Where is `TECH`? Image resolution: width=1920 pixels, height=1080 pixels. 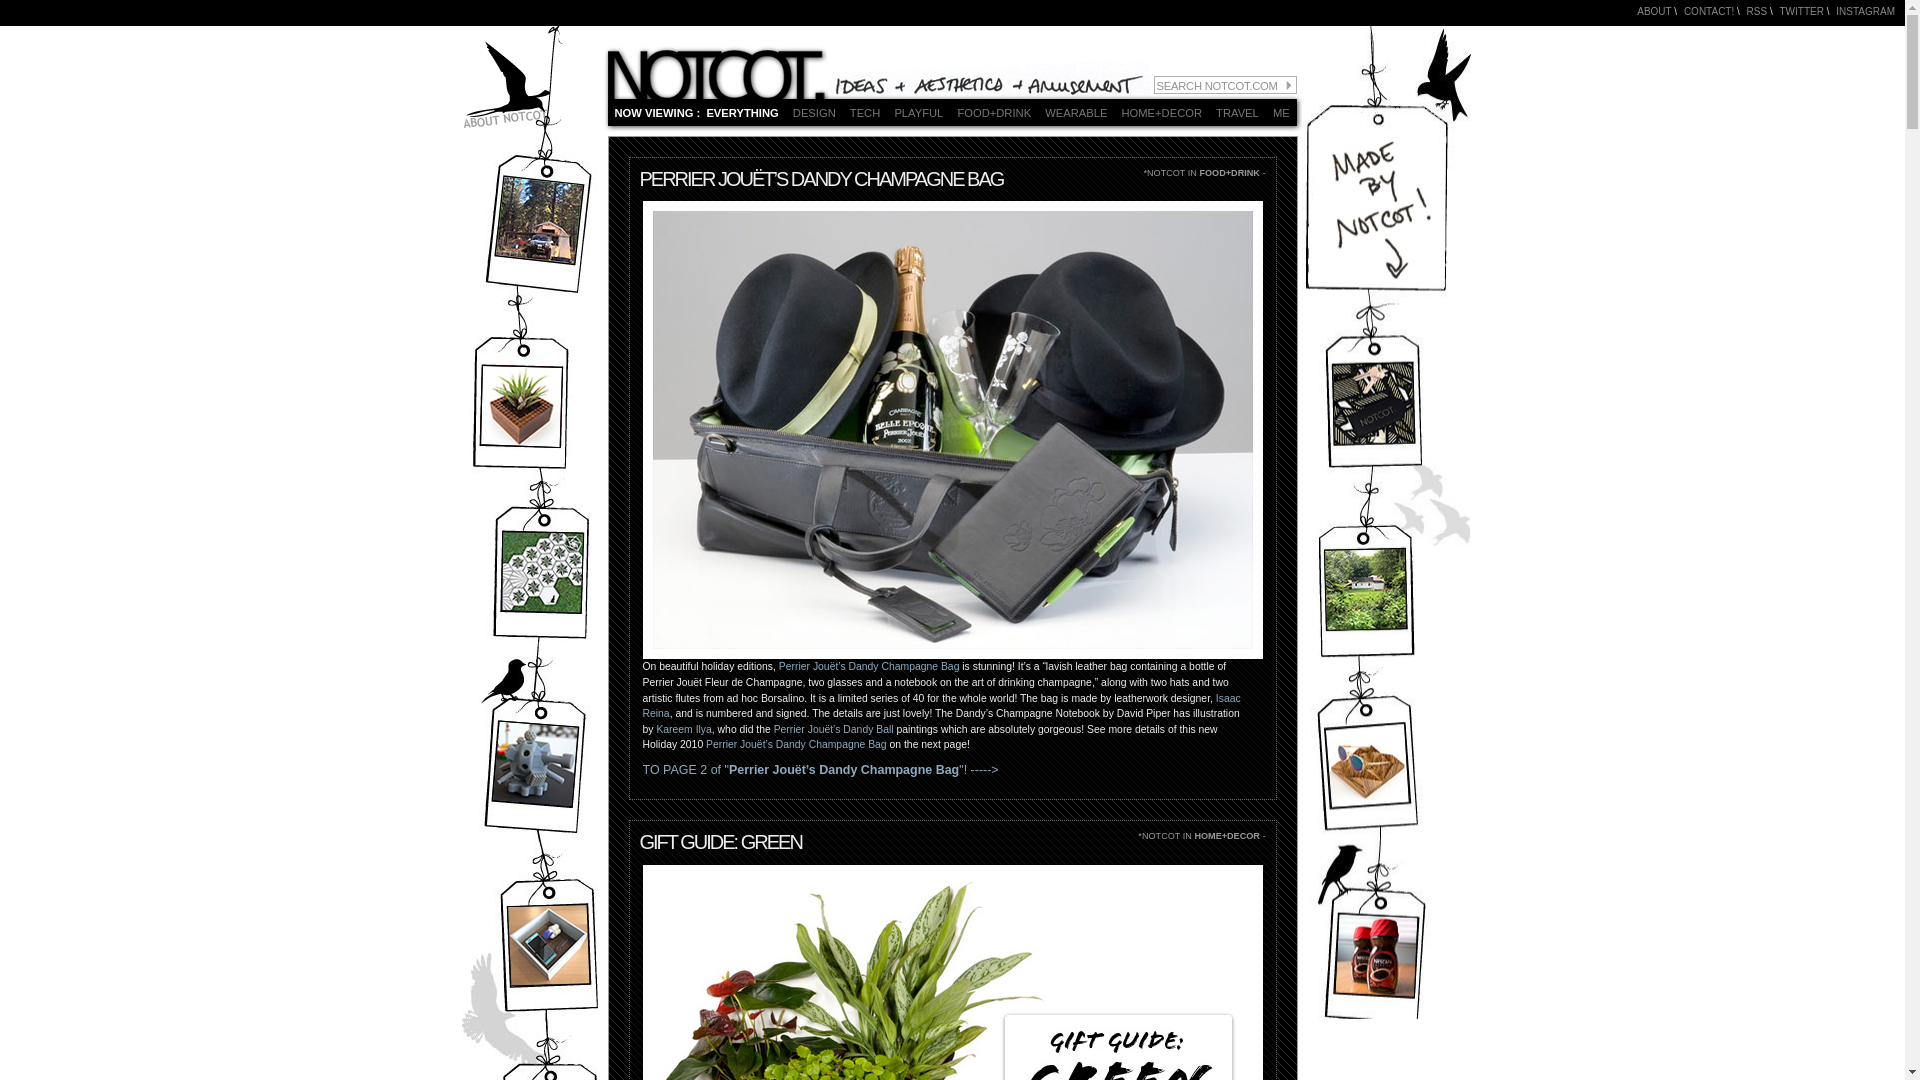 TECH is located at coordinates (866, 112).